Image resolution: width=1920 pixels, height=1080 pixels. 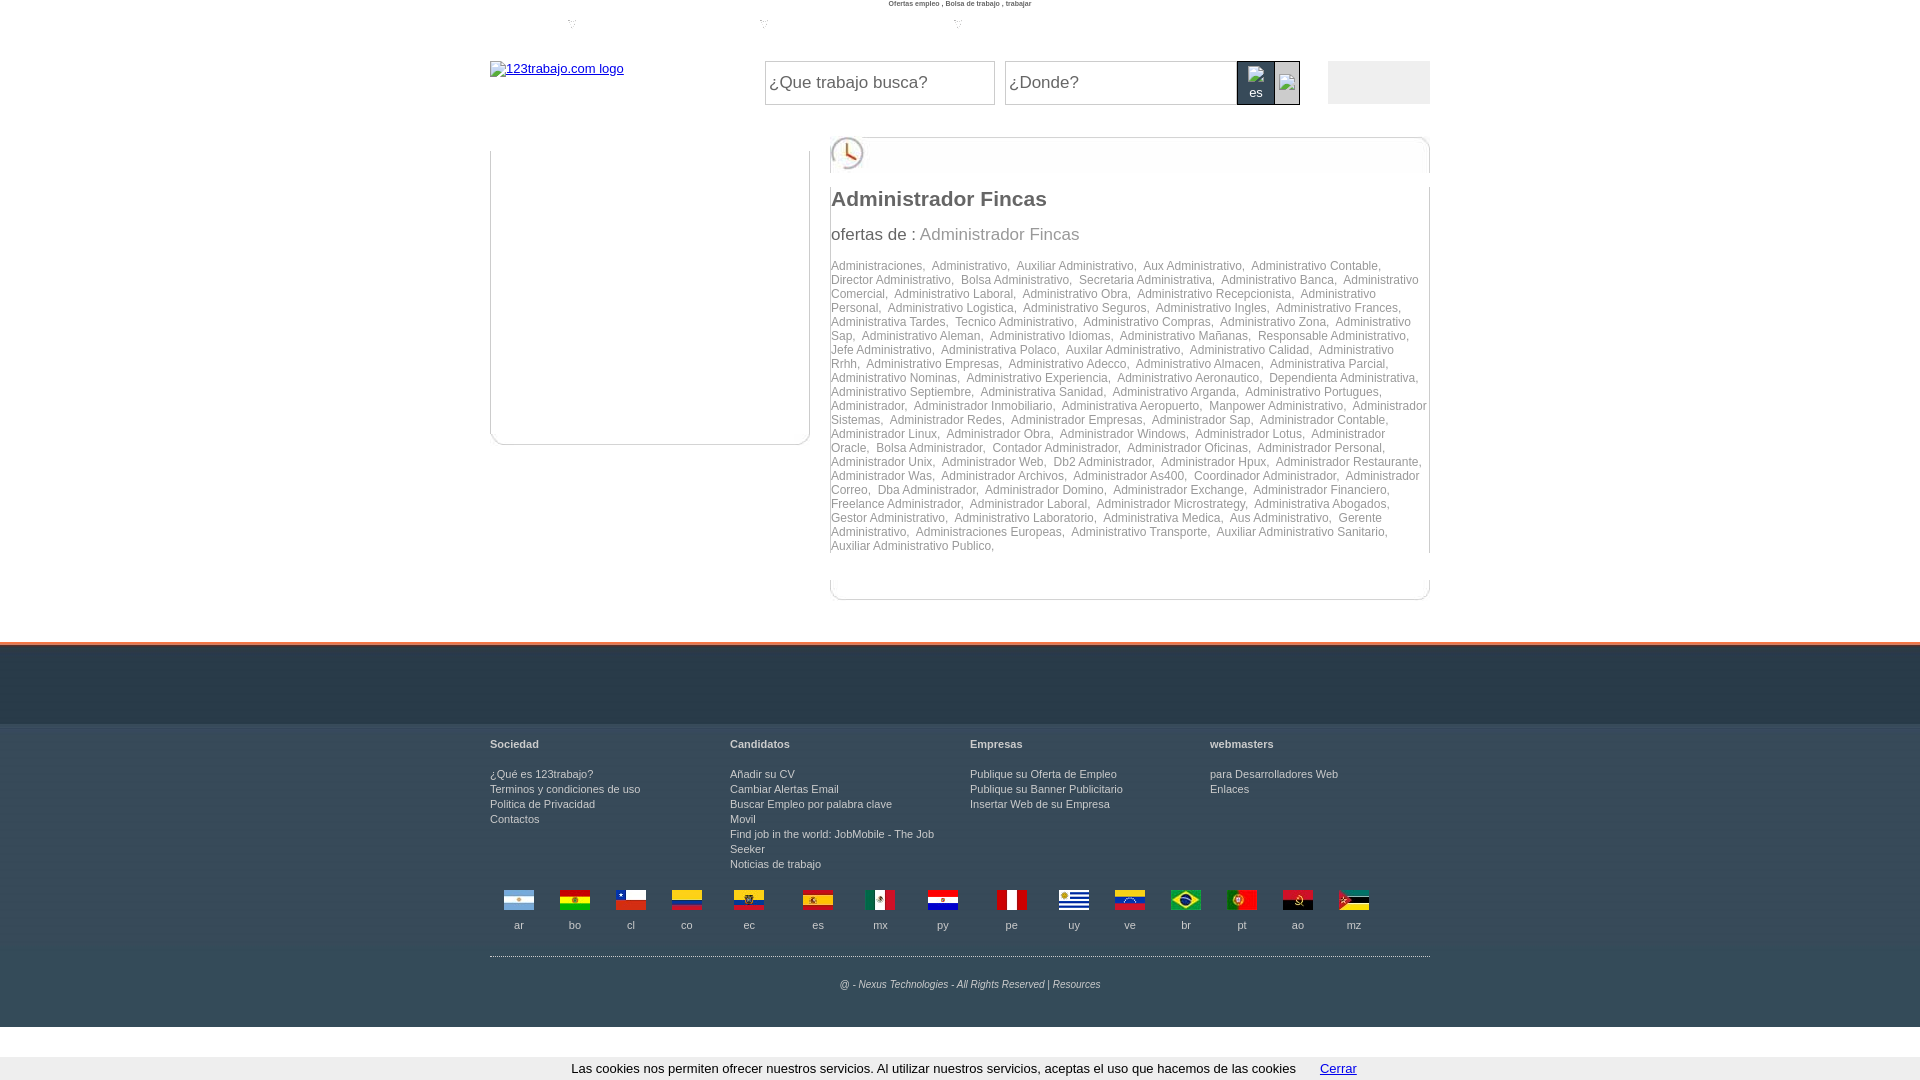 I want to click on Administrativo Obra, , so click(x=1080, y=294).